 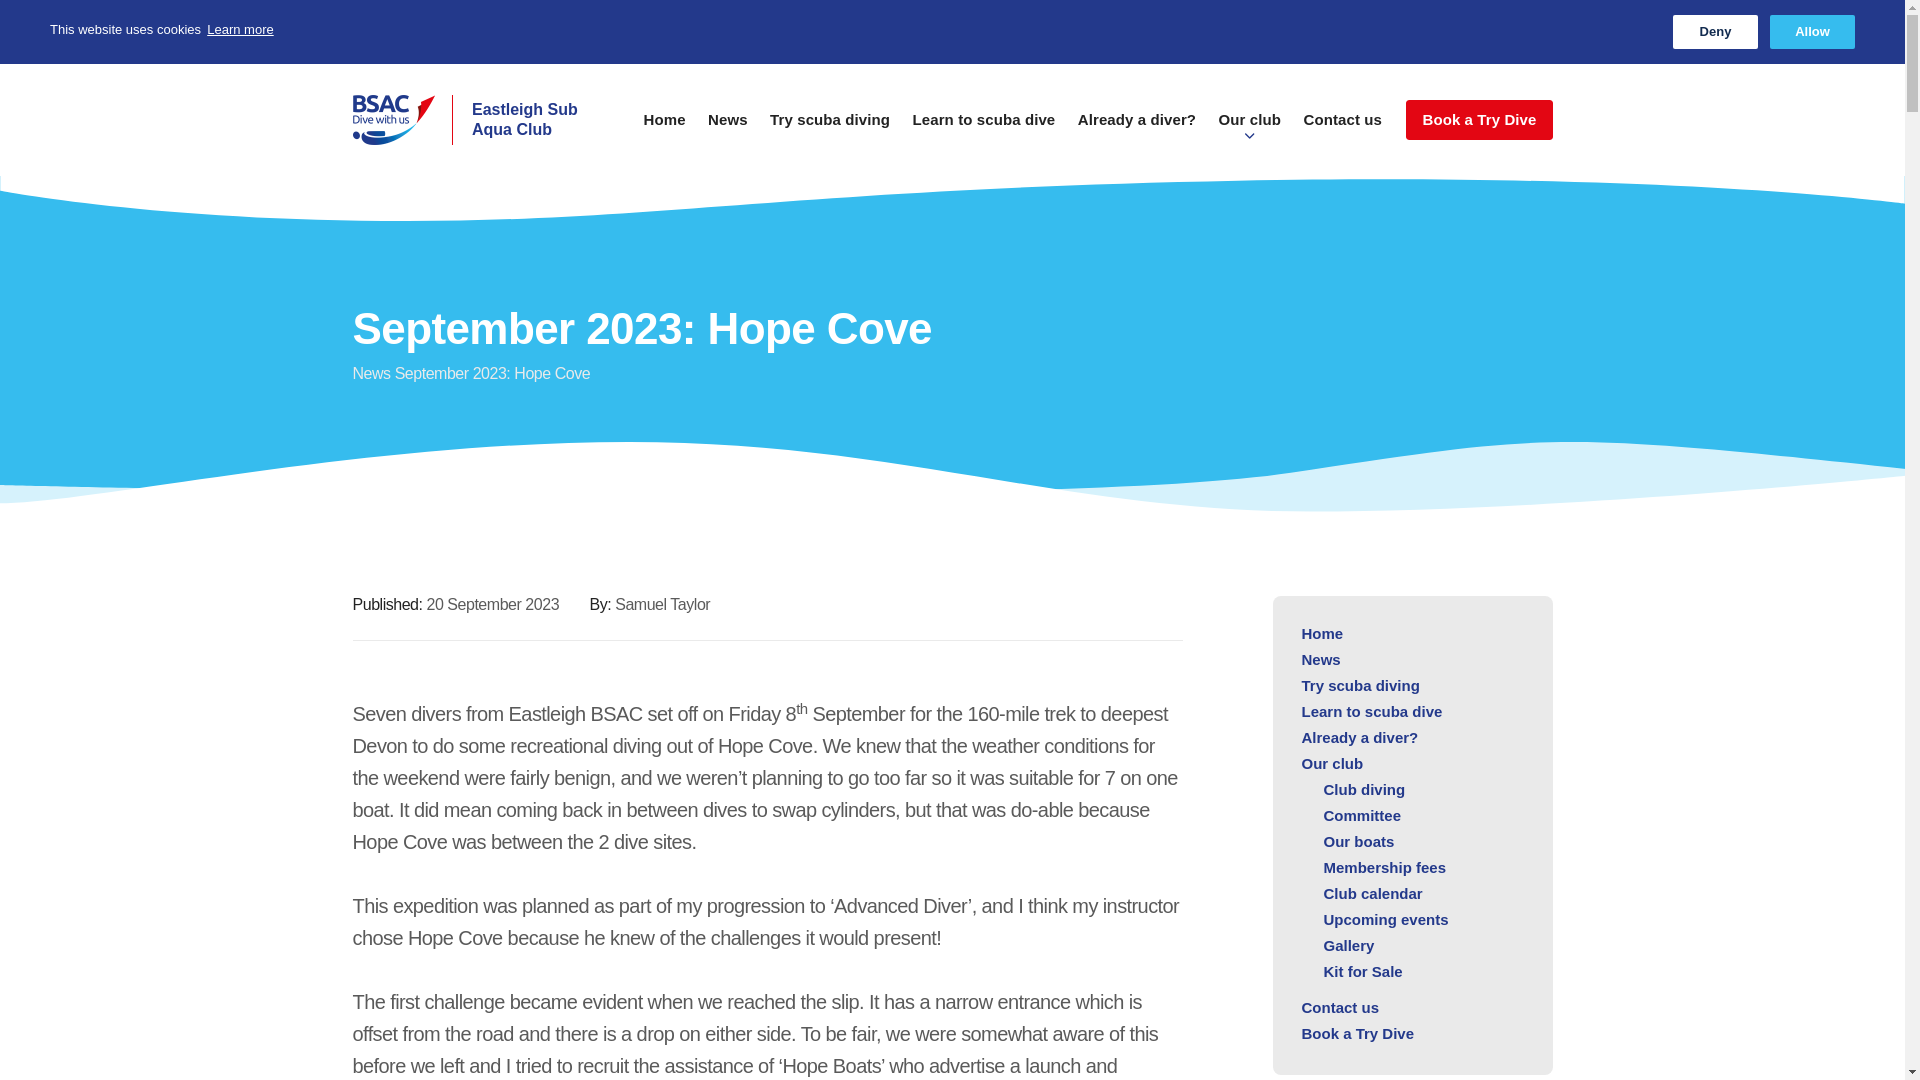 I want to click on Already a diver?, so click(x=1136, y=129).